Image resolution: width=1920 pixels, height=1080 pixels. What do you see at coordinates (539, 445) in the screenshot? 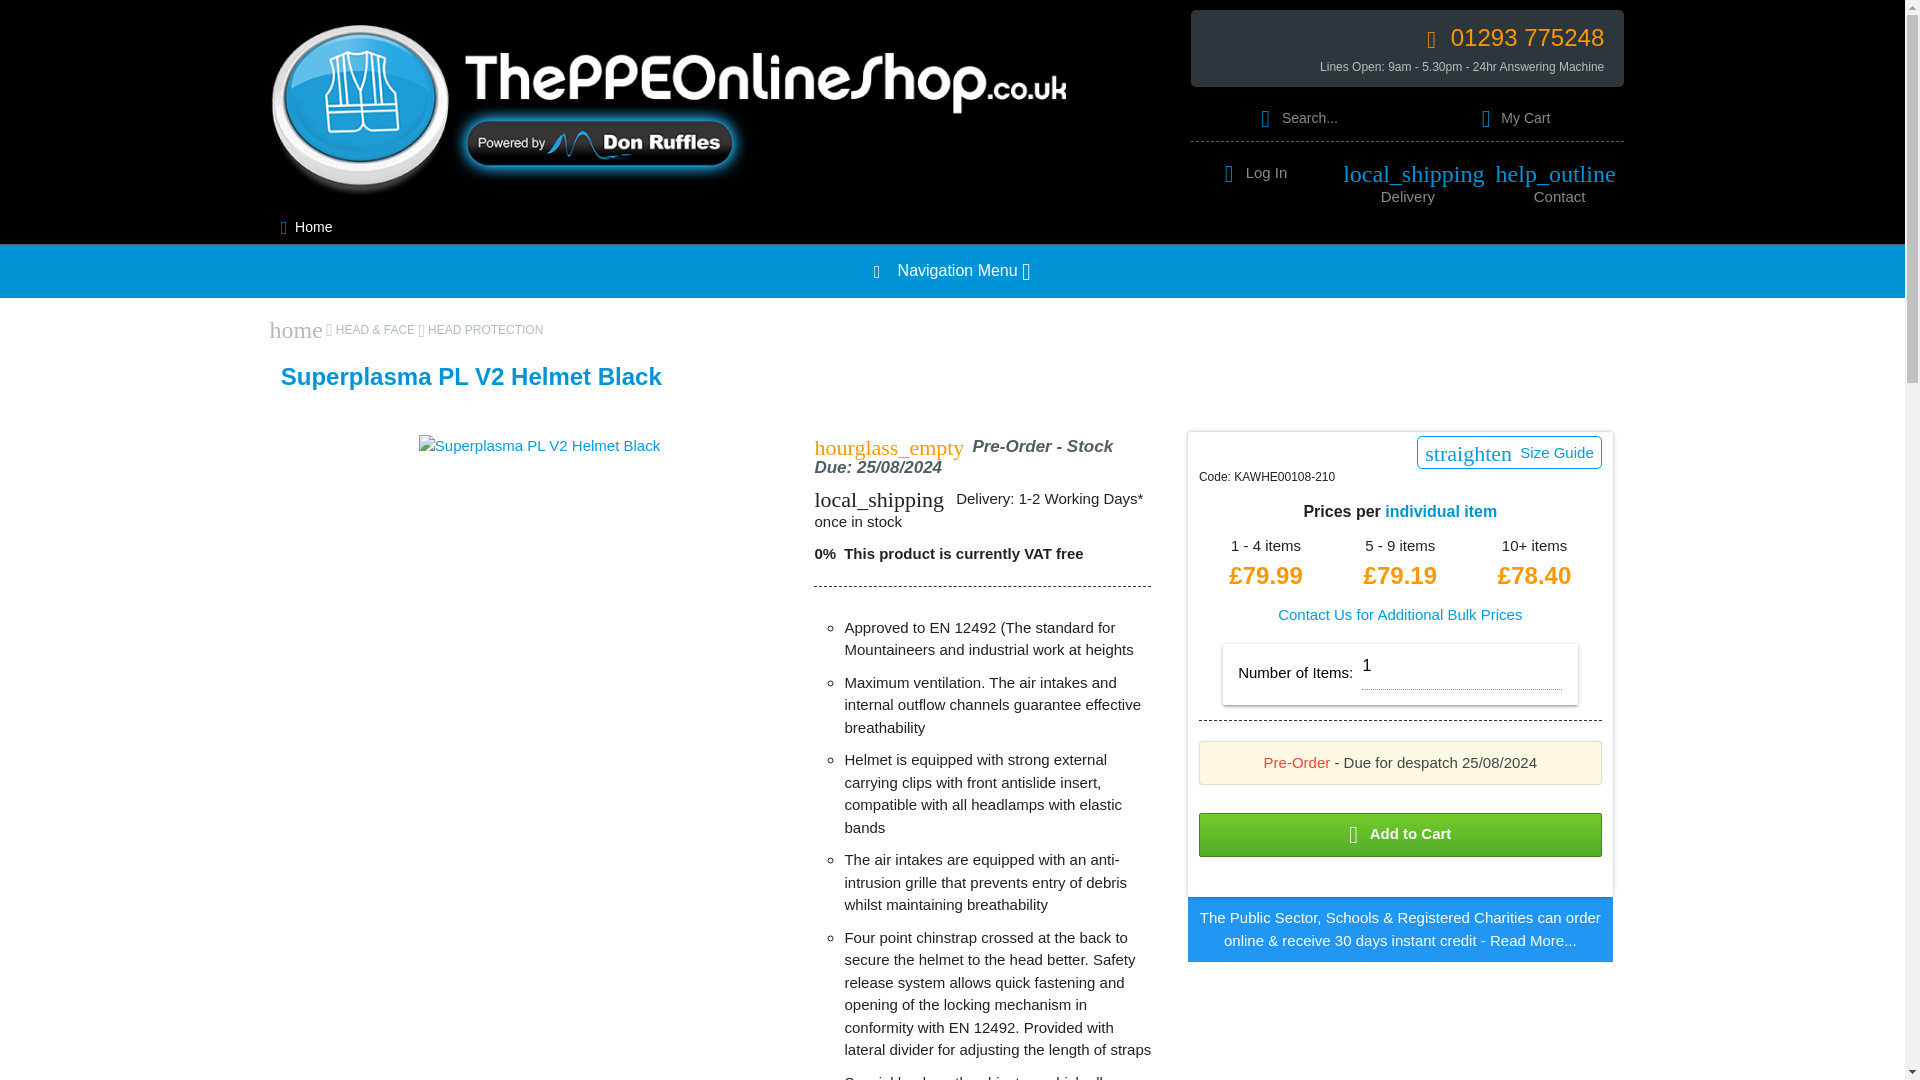
I see ` Superplasma PL V2 Helmet Black` at bounding box center [539, 445].